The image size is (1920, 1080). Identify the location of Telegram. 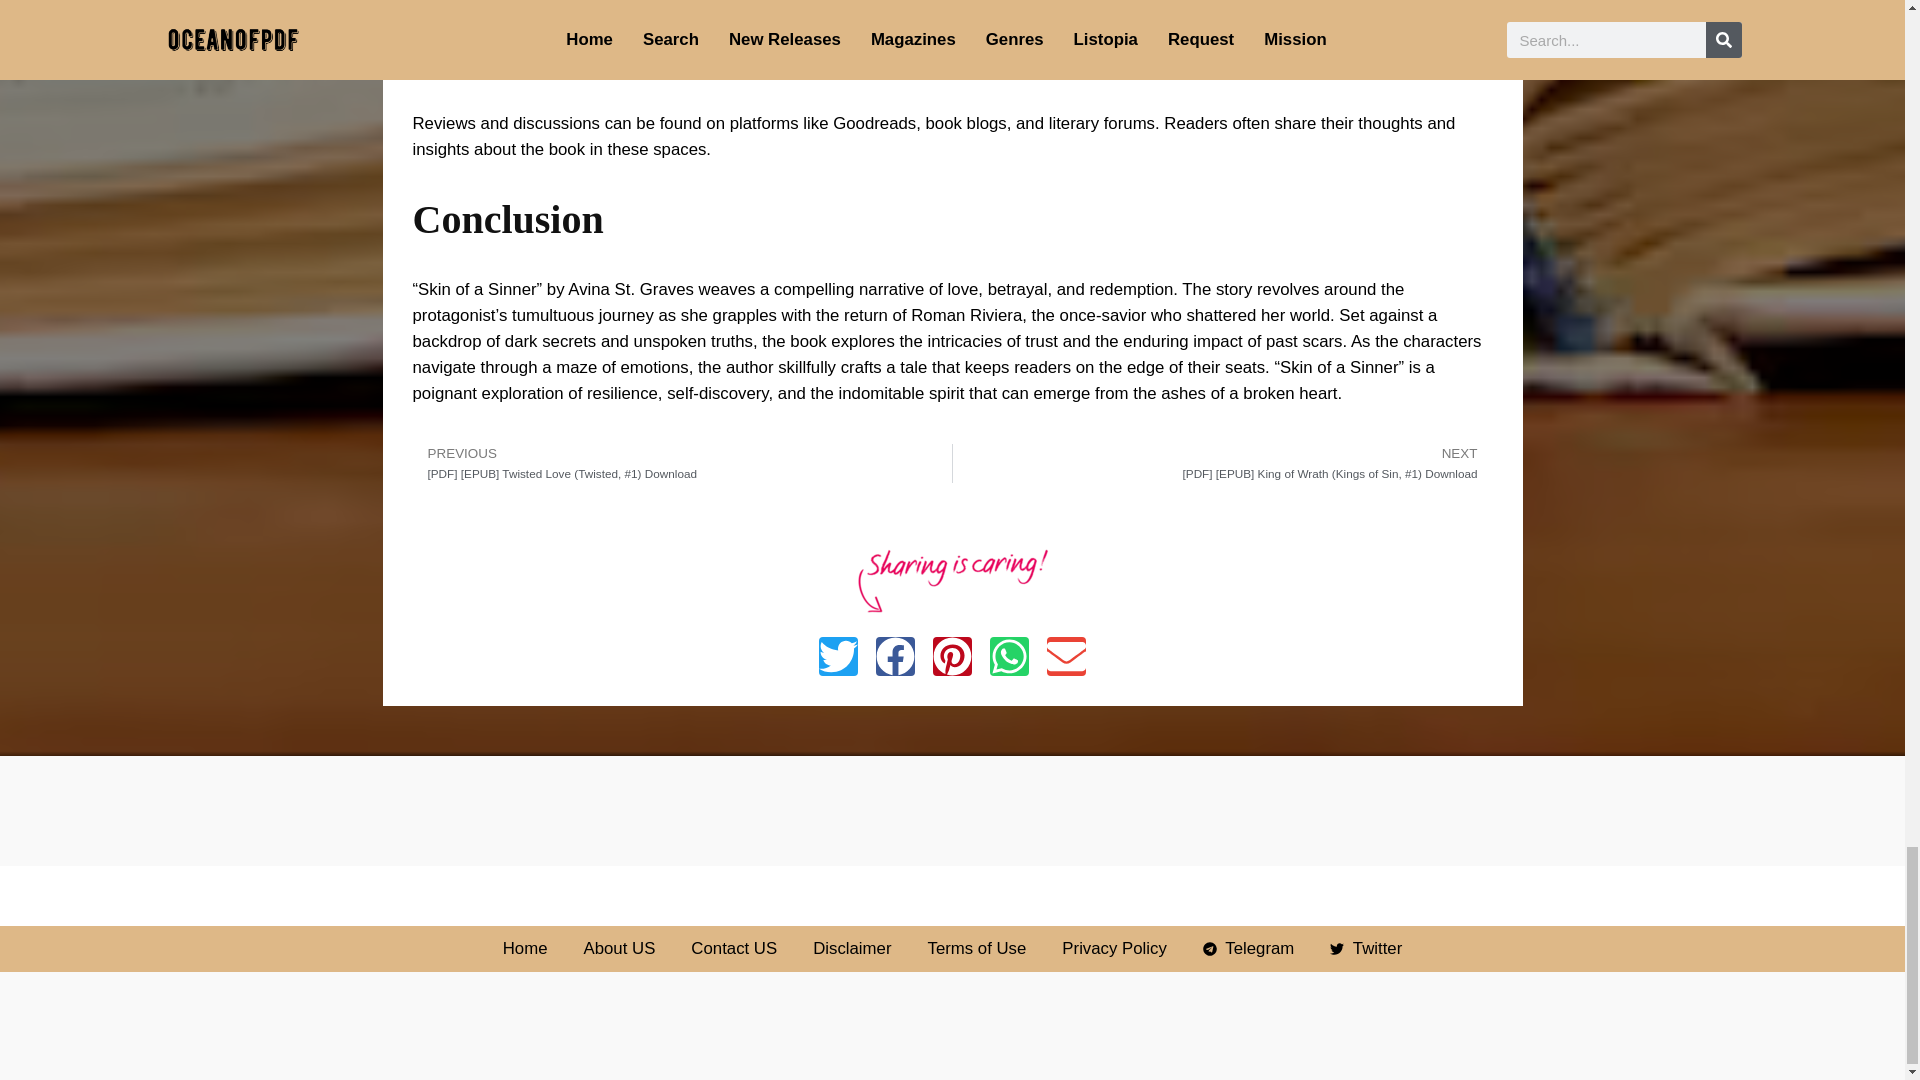
(1248, 949).